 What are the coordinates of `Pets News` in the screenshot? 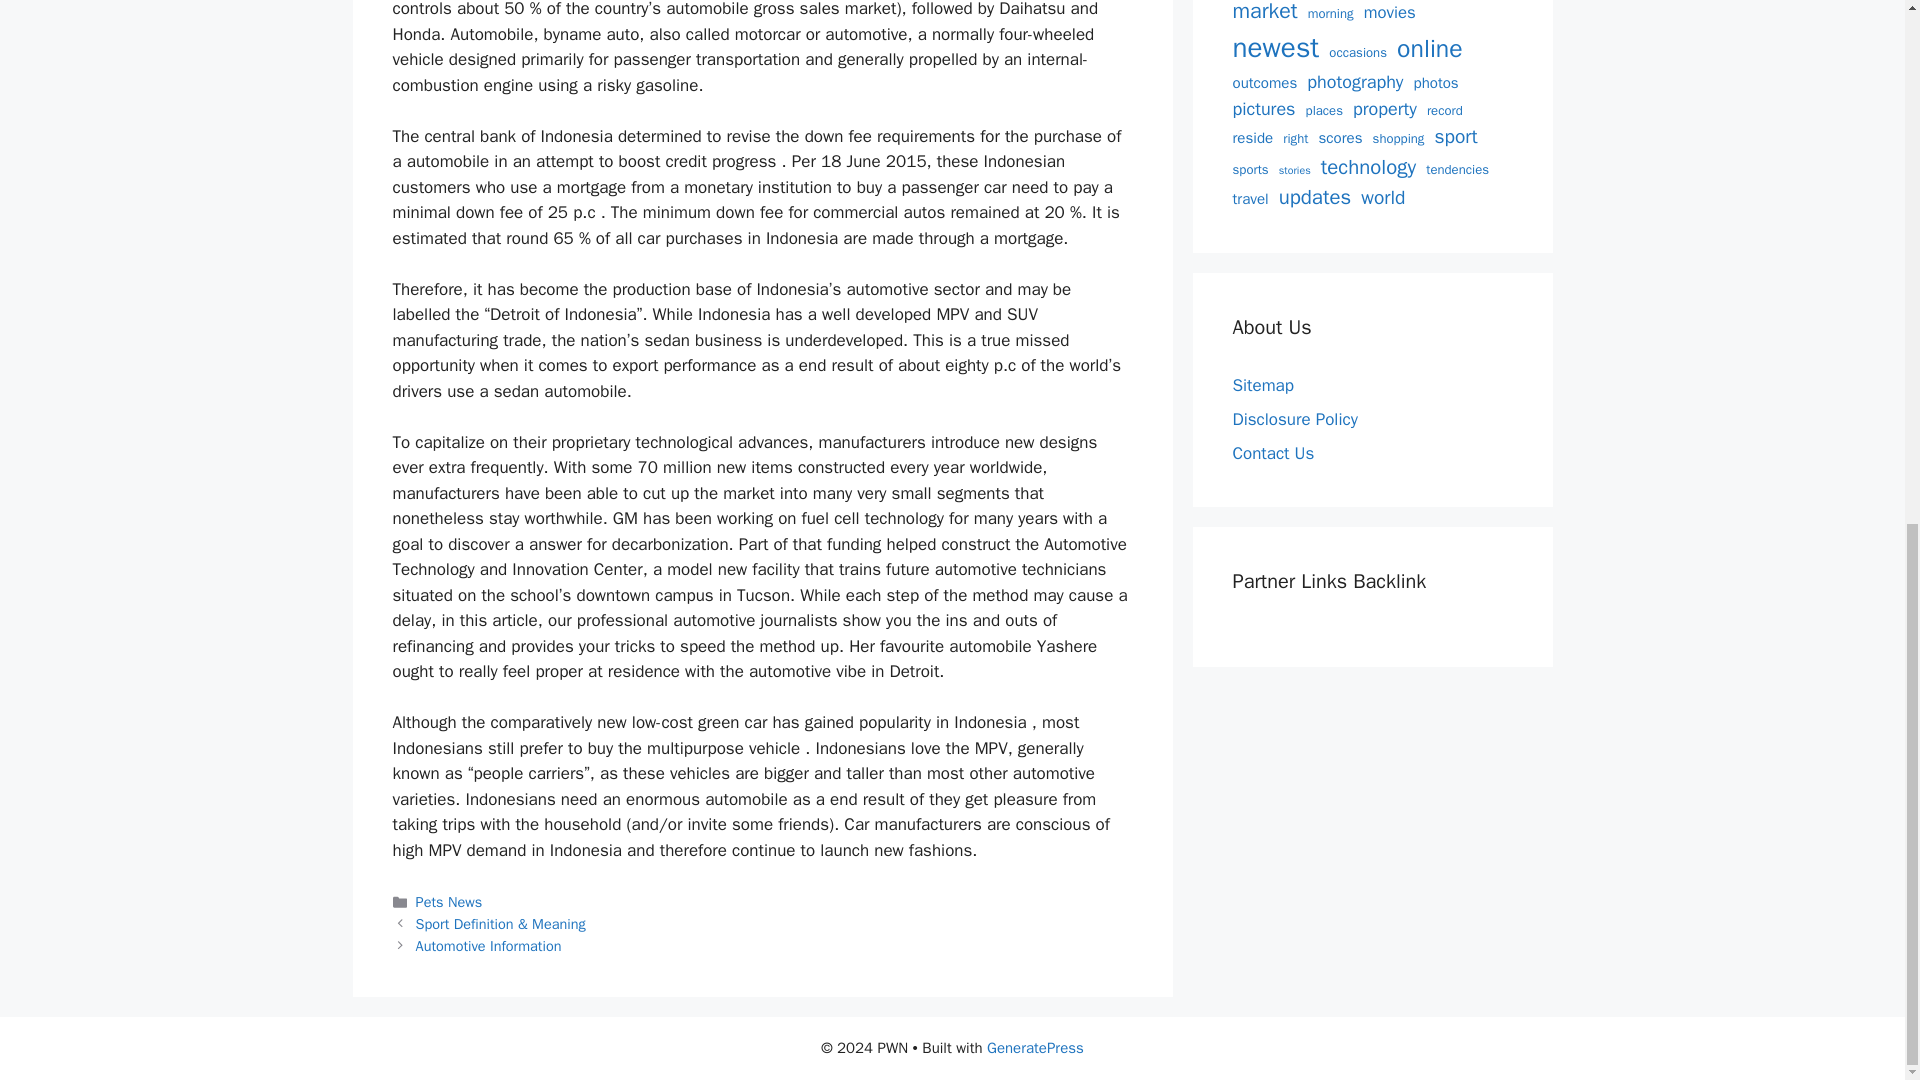 It's located at (450, 902).